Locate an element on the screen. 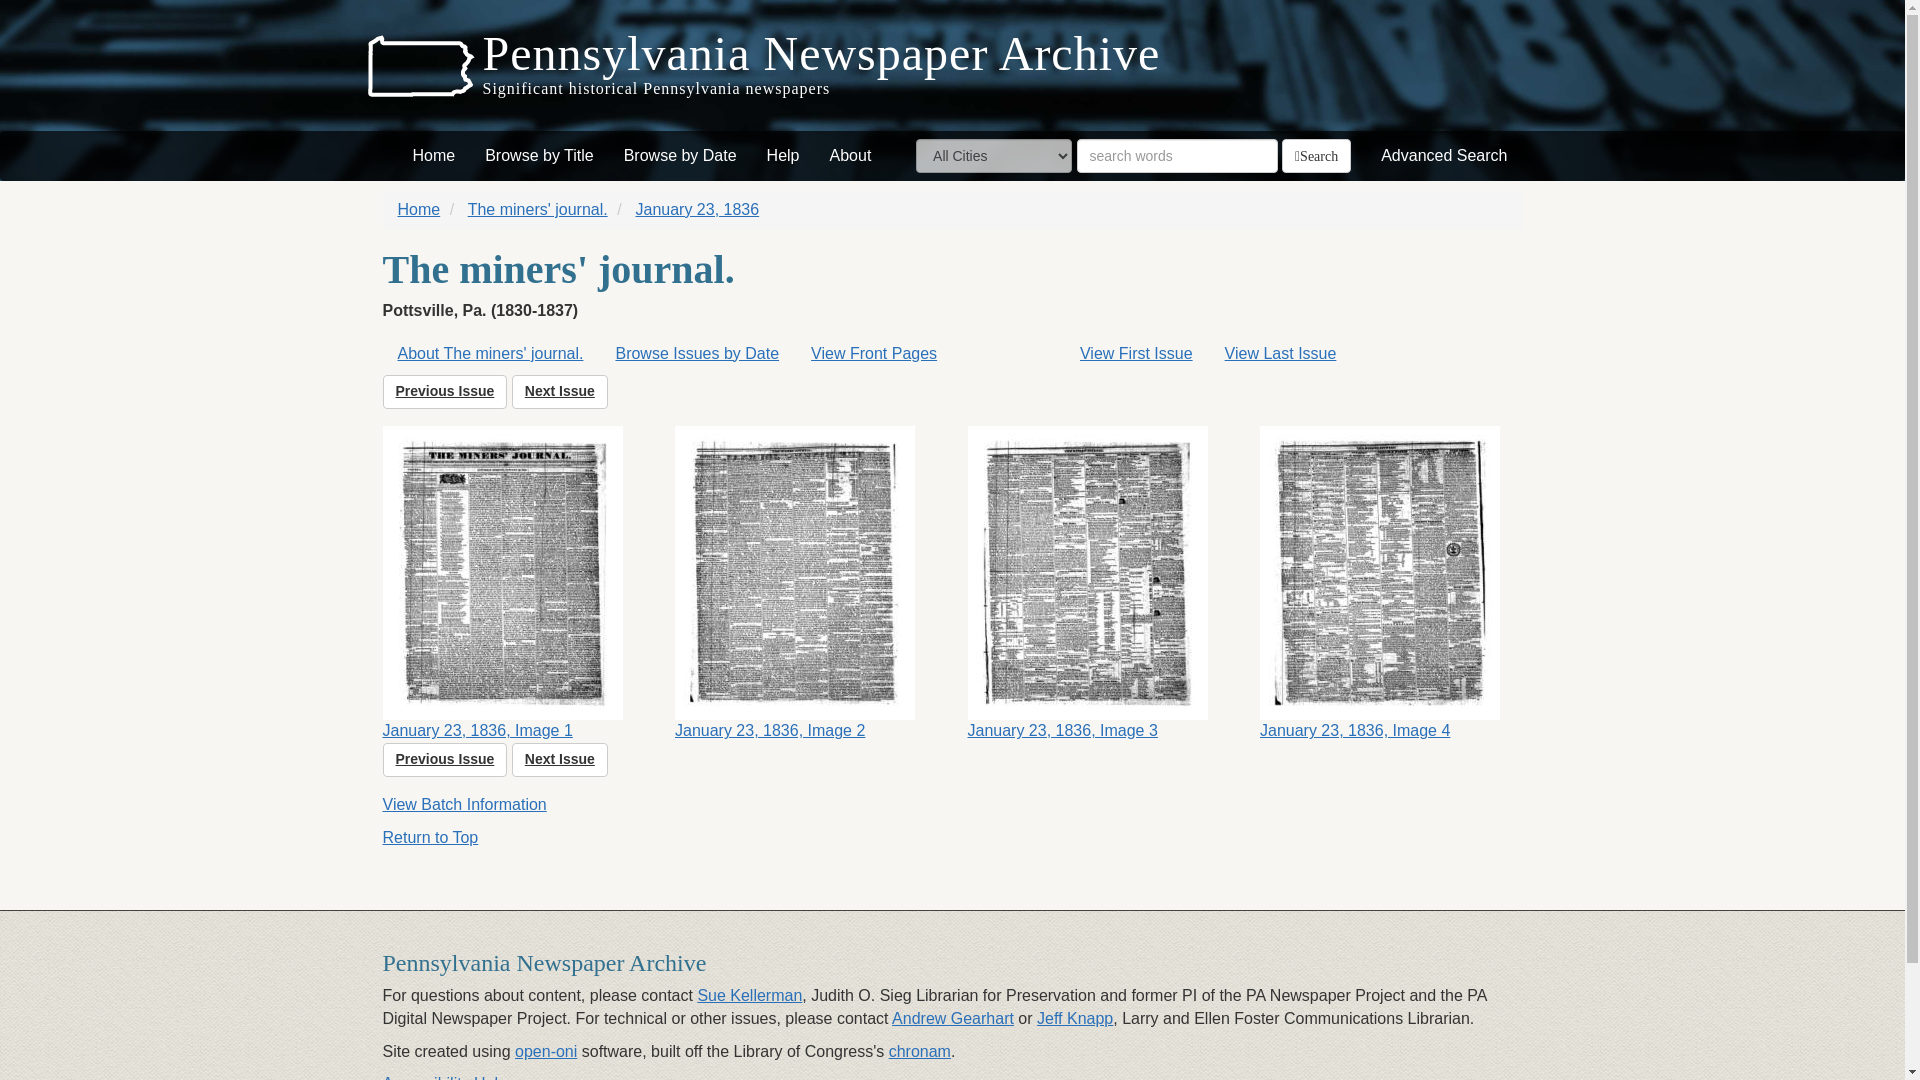 The height and width of the screenshot is (1080, 1920). Browse by Date is located at coordinates (680, 156).